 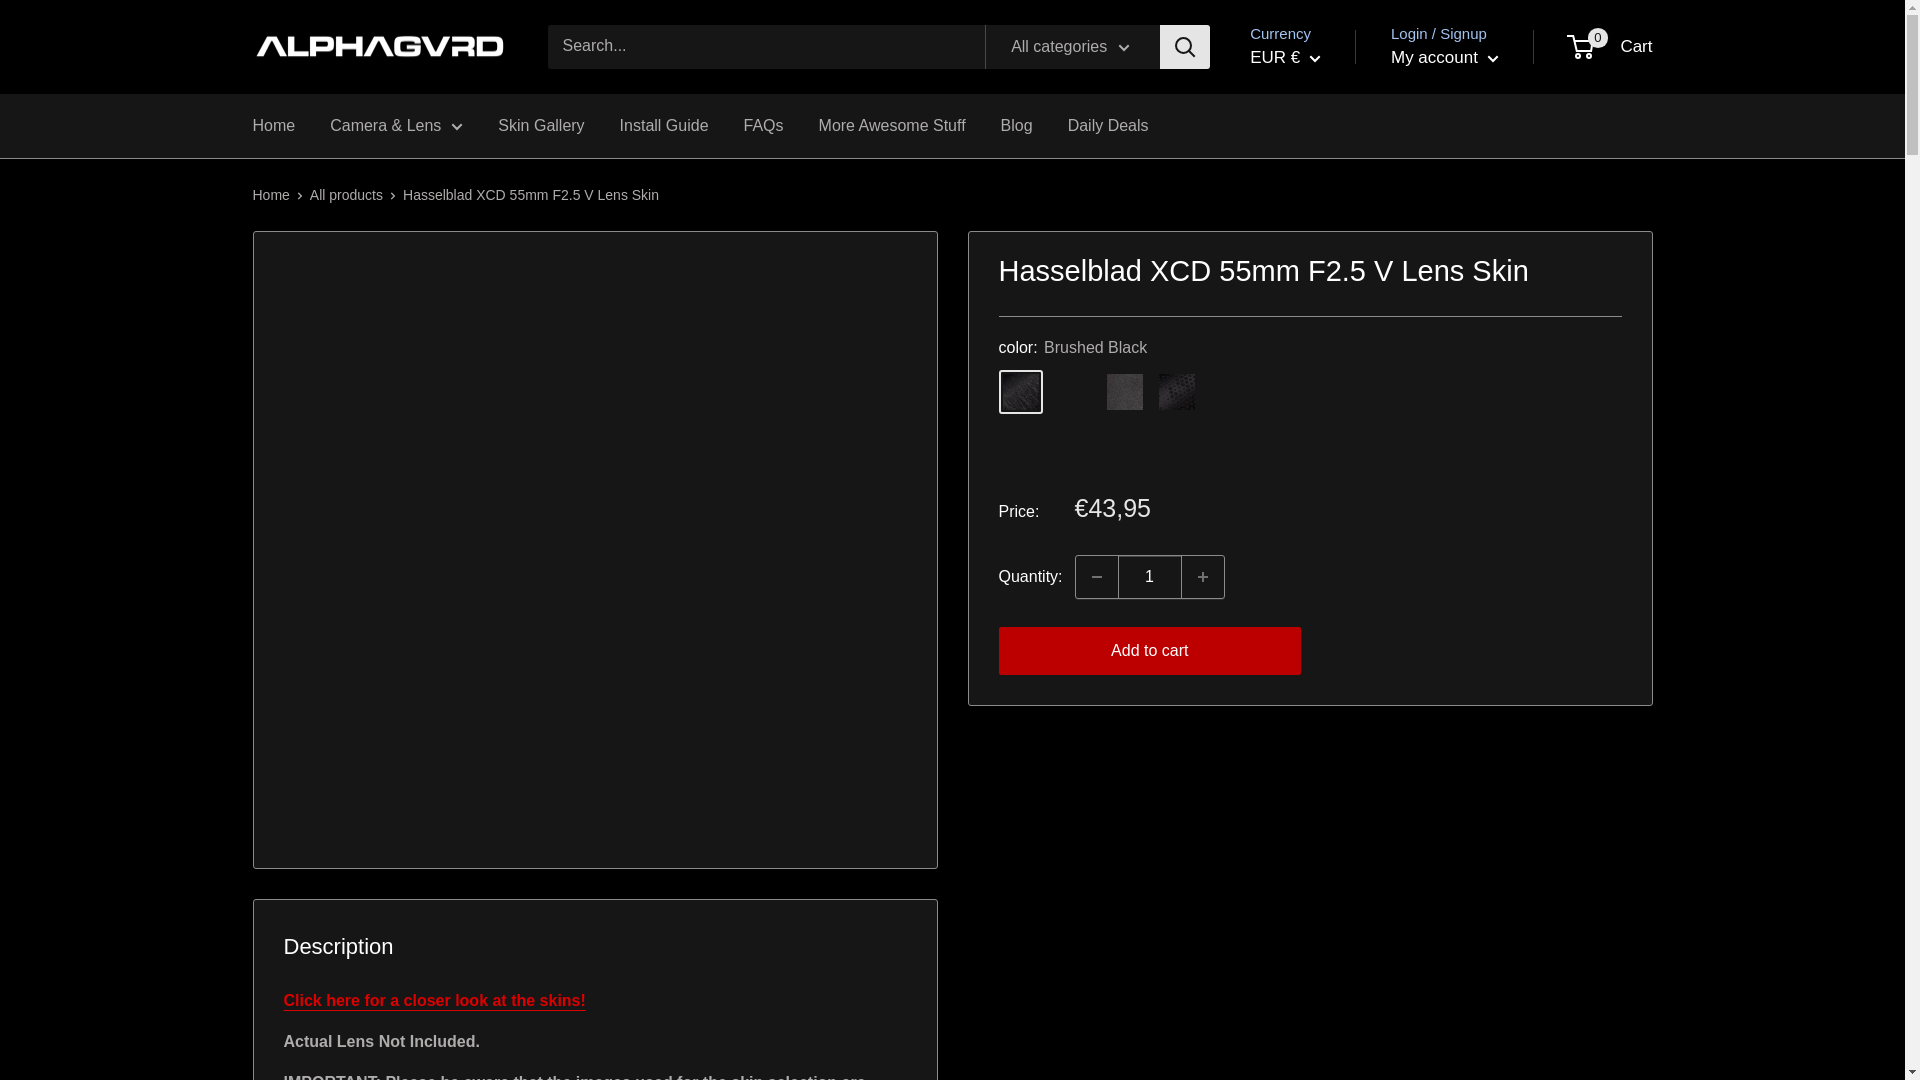 I want to click on BGN, so click(x=1316, y=580).